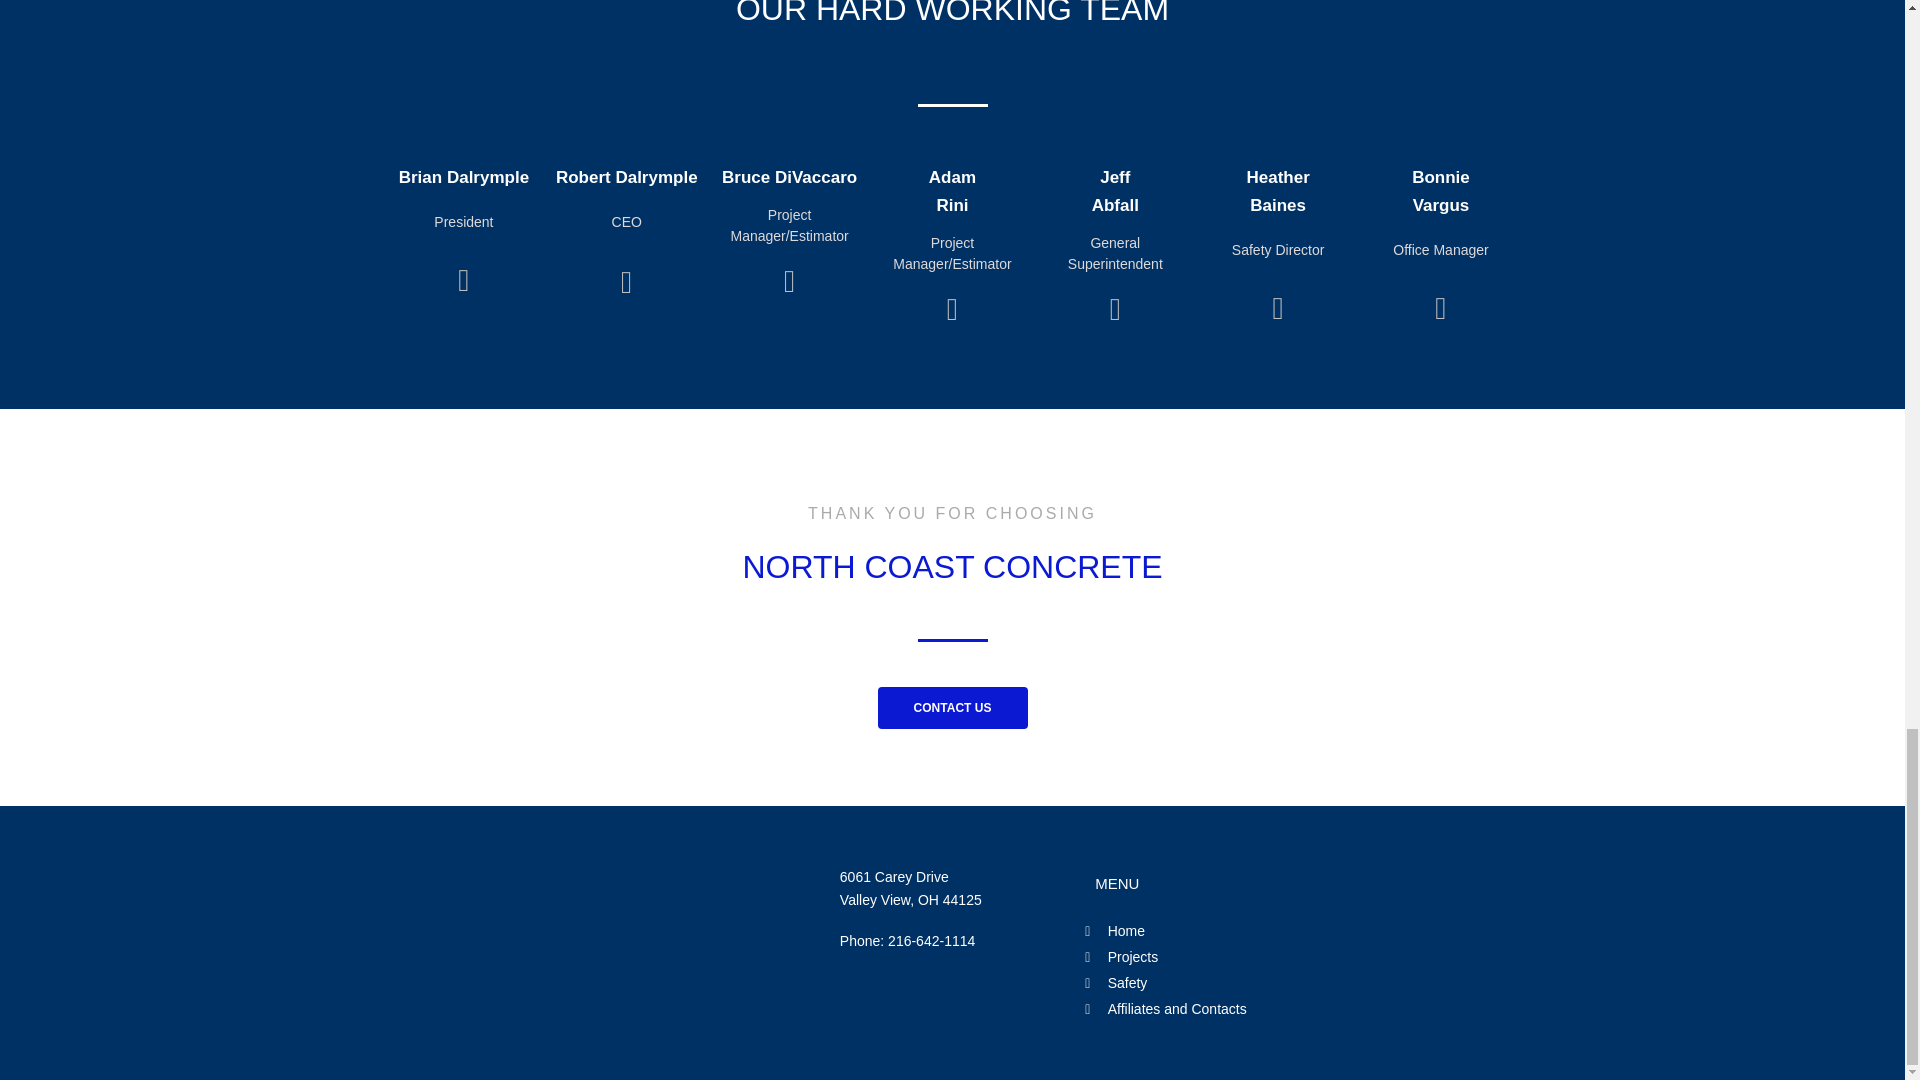 The height and width of the screenshot is (1080, 1920). Describe the element at coordinates (910, 900) in the screenshot. I see `Valley View, OH 44125` at that location.